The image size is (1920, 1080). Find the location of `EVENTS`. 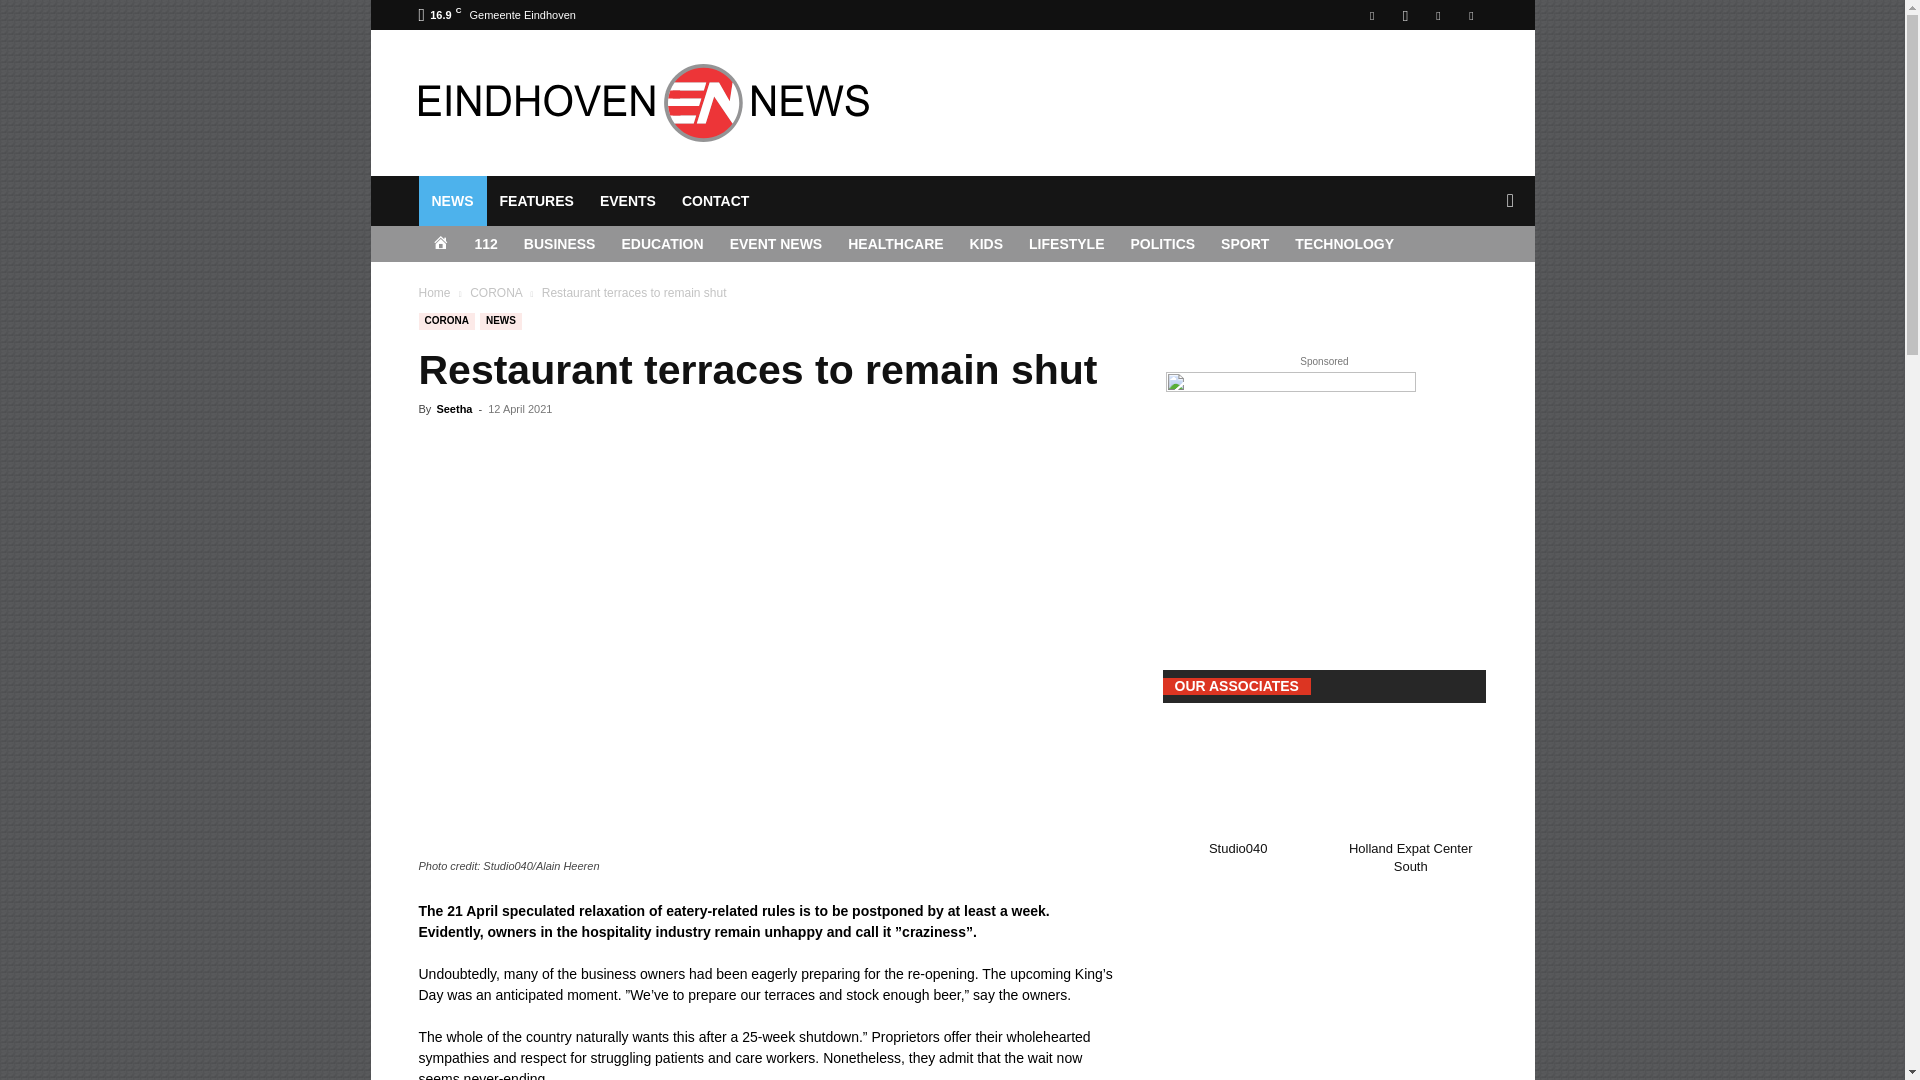

EVENTS is located at coordinates (628, 200).